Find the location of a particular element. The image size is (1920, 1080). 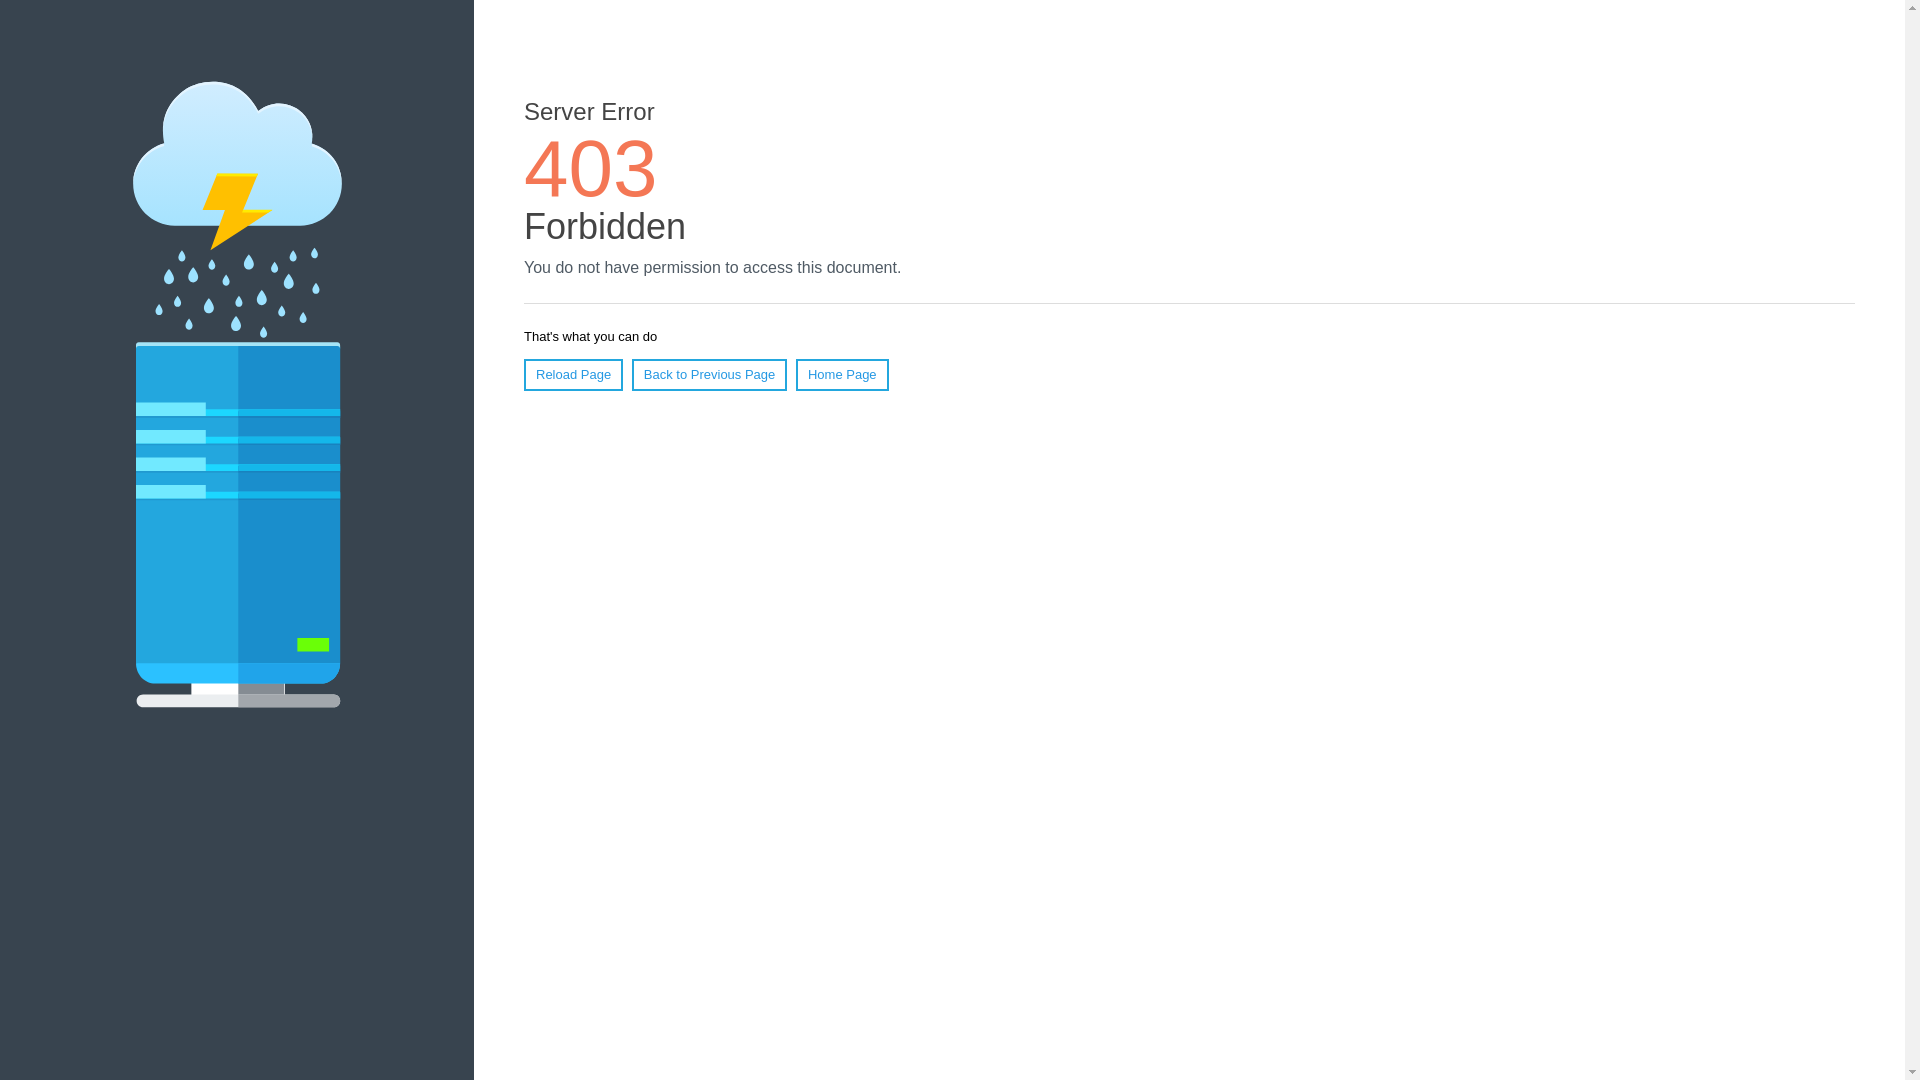

Back to Previous Page is located at coordinates (709, 374).